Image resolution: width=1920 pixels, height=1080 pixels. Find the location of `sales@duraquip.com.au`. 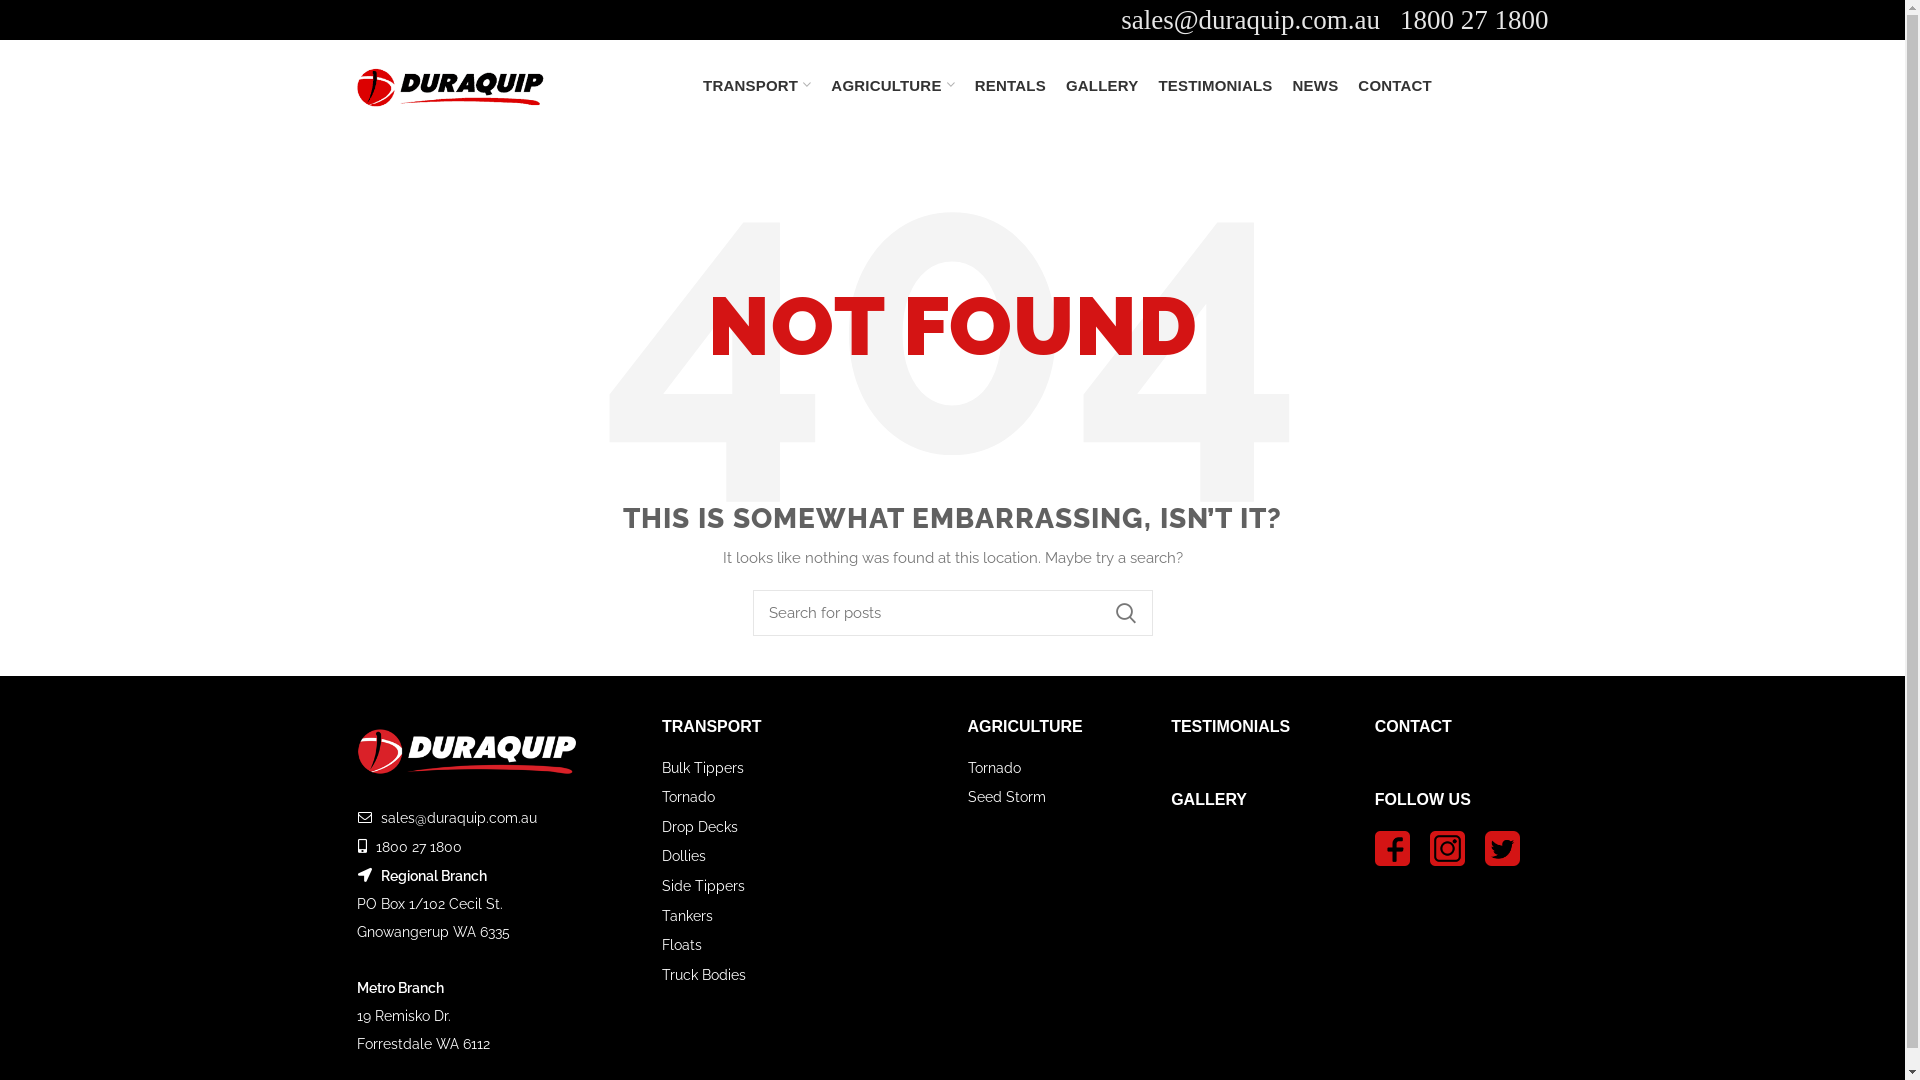

sales@duraquip.com.au is located at coordinates (458, 818).